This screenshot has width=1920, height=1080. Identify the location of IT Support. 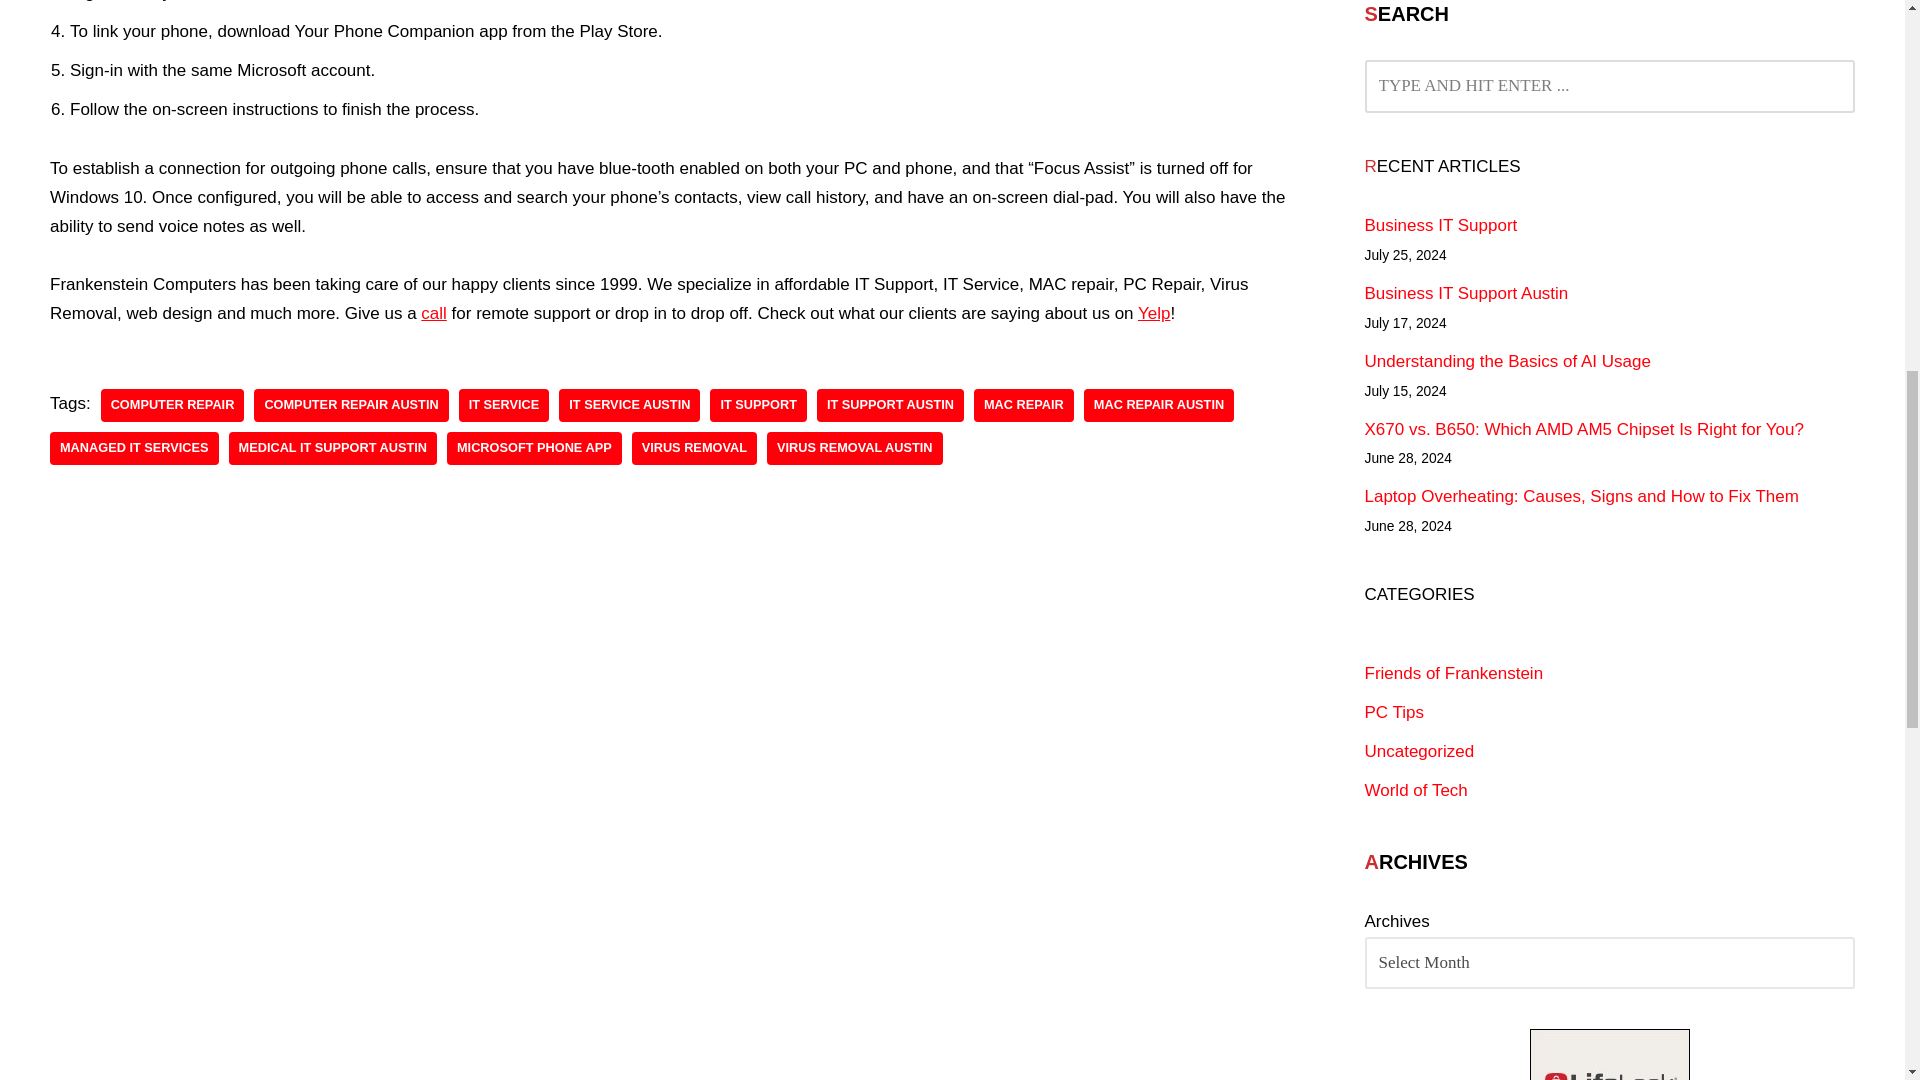
(758, 405).